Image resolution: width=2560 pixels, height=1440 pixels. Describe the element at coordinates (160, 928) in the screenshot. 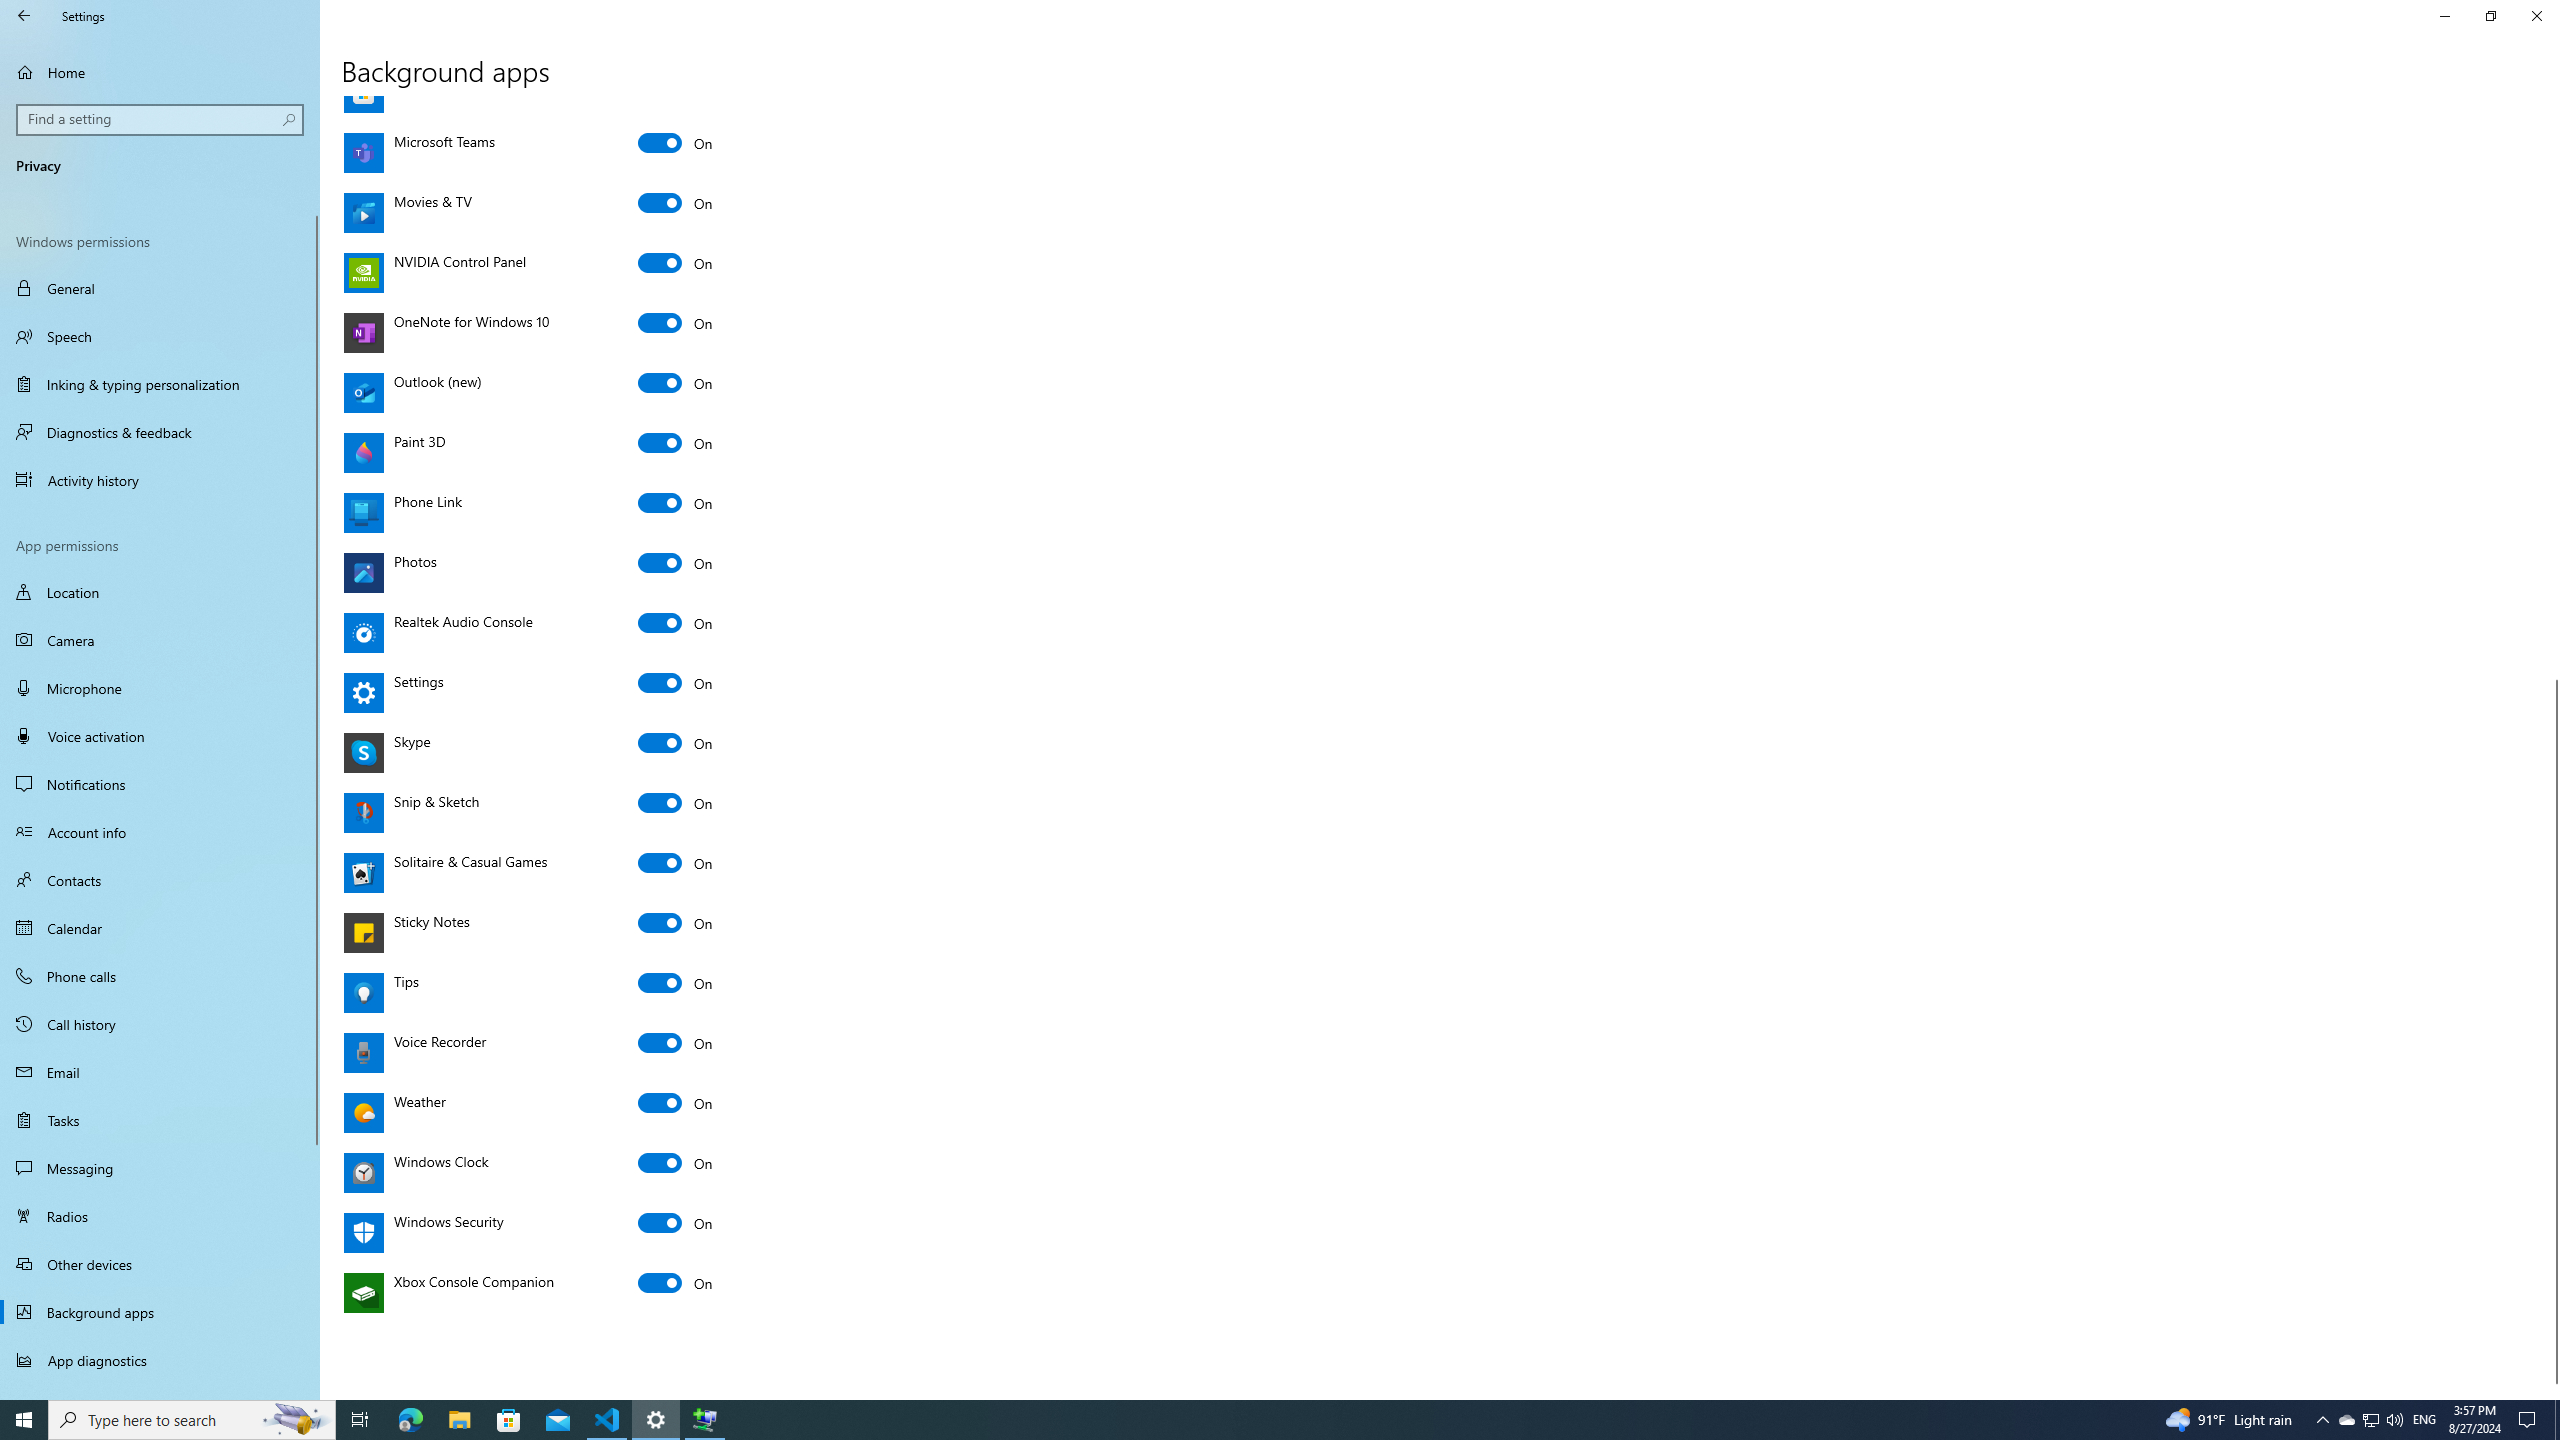

I see `Calendar` at that location.